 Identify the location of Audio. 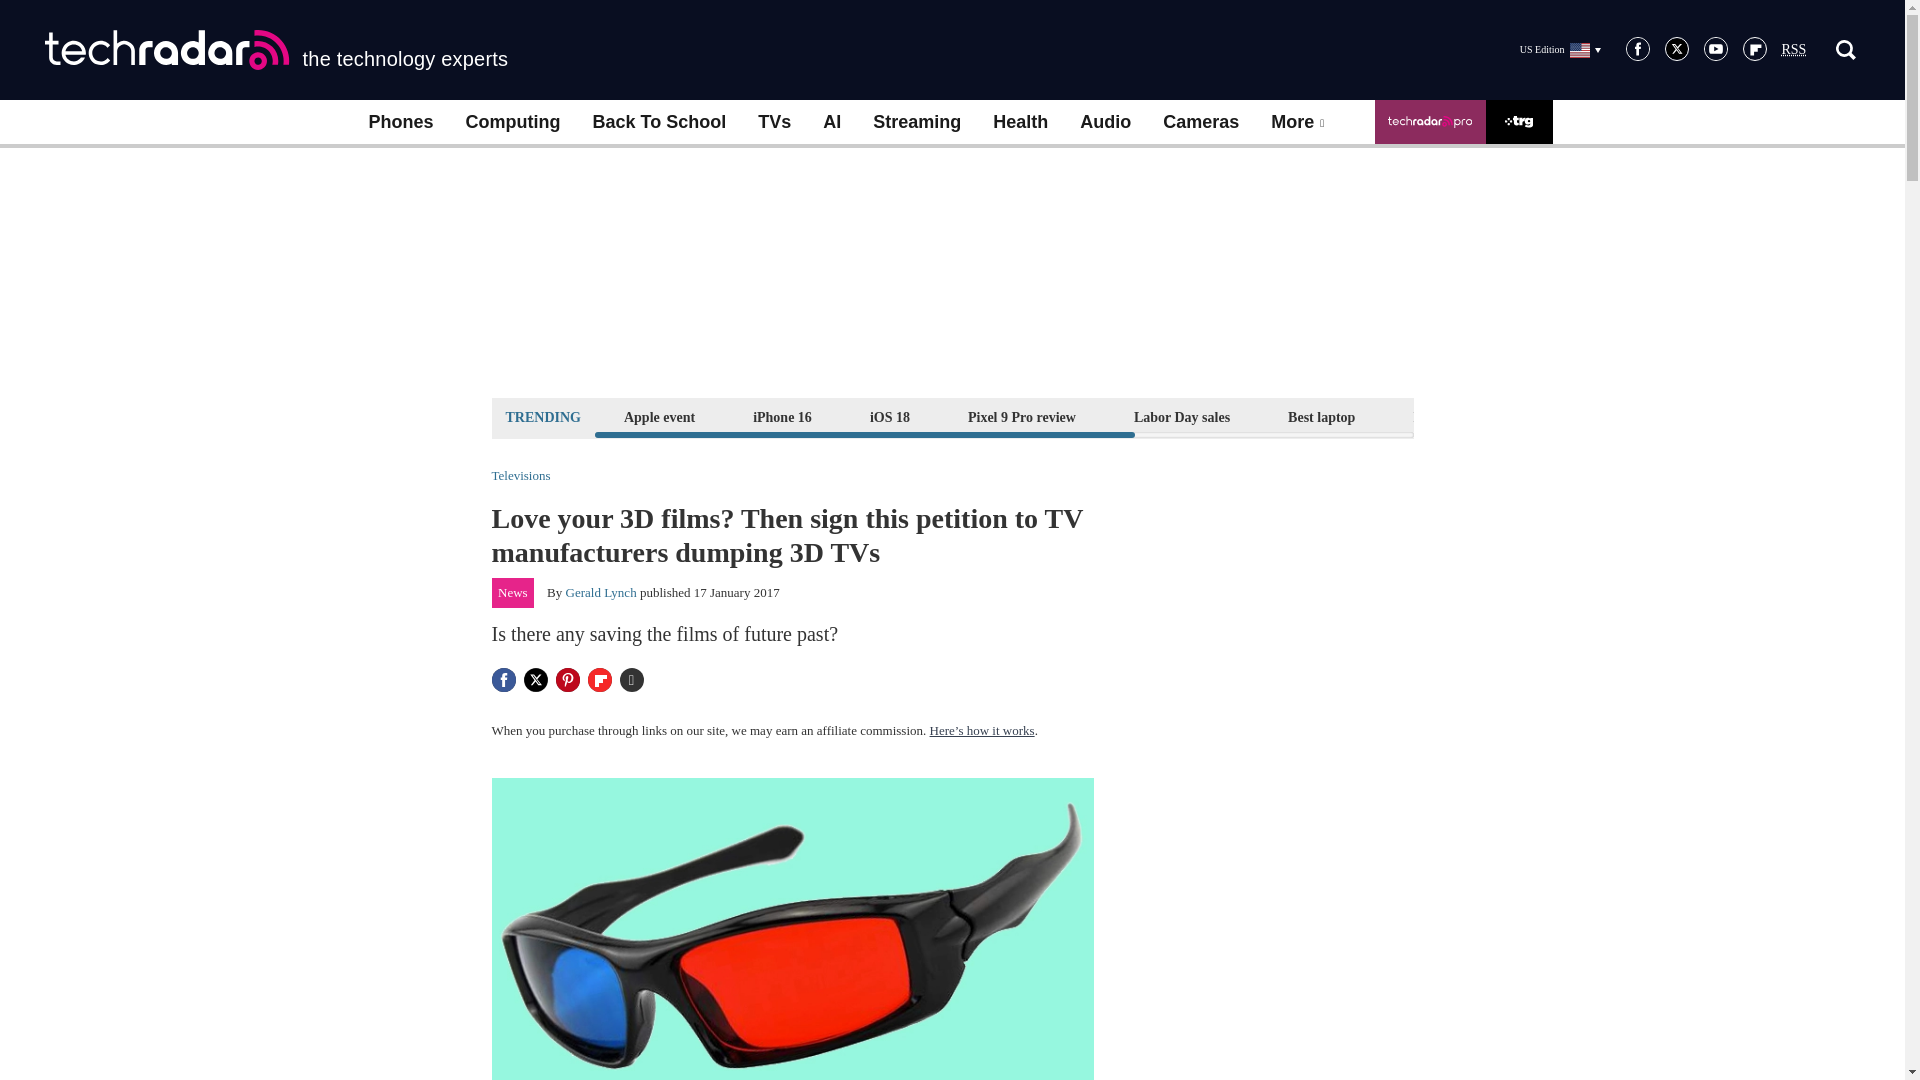
(1104, 122).